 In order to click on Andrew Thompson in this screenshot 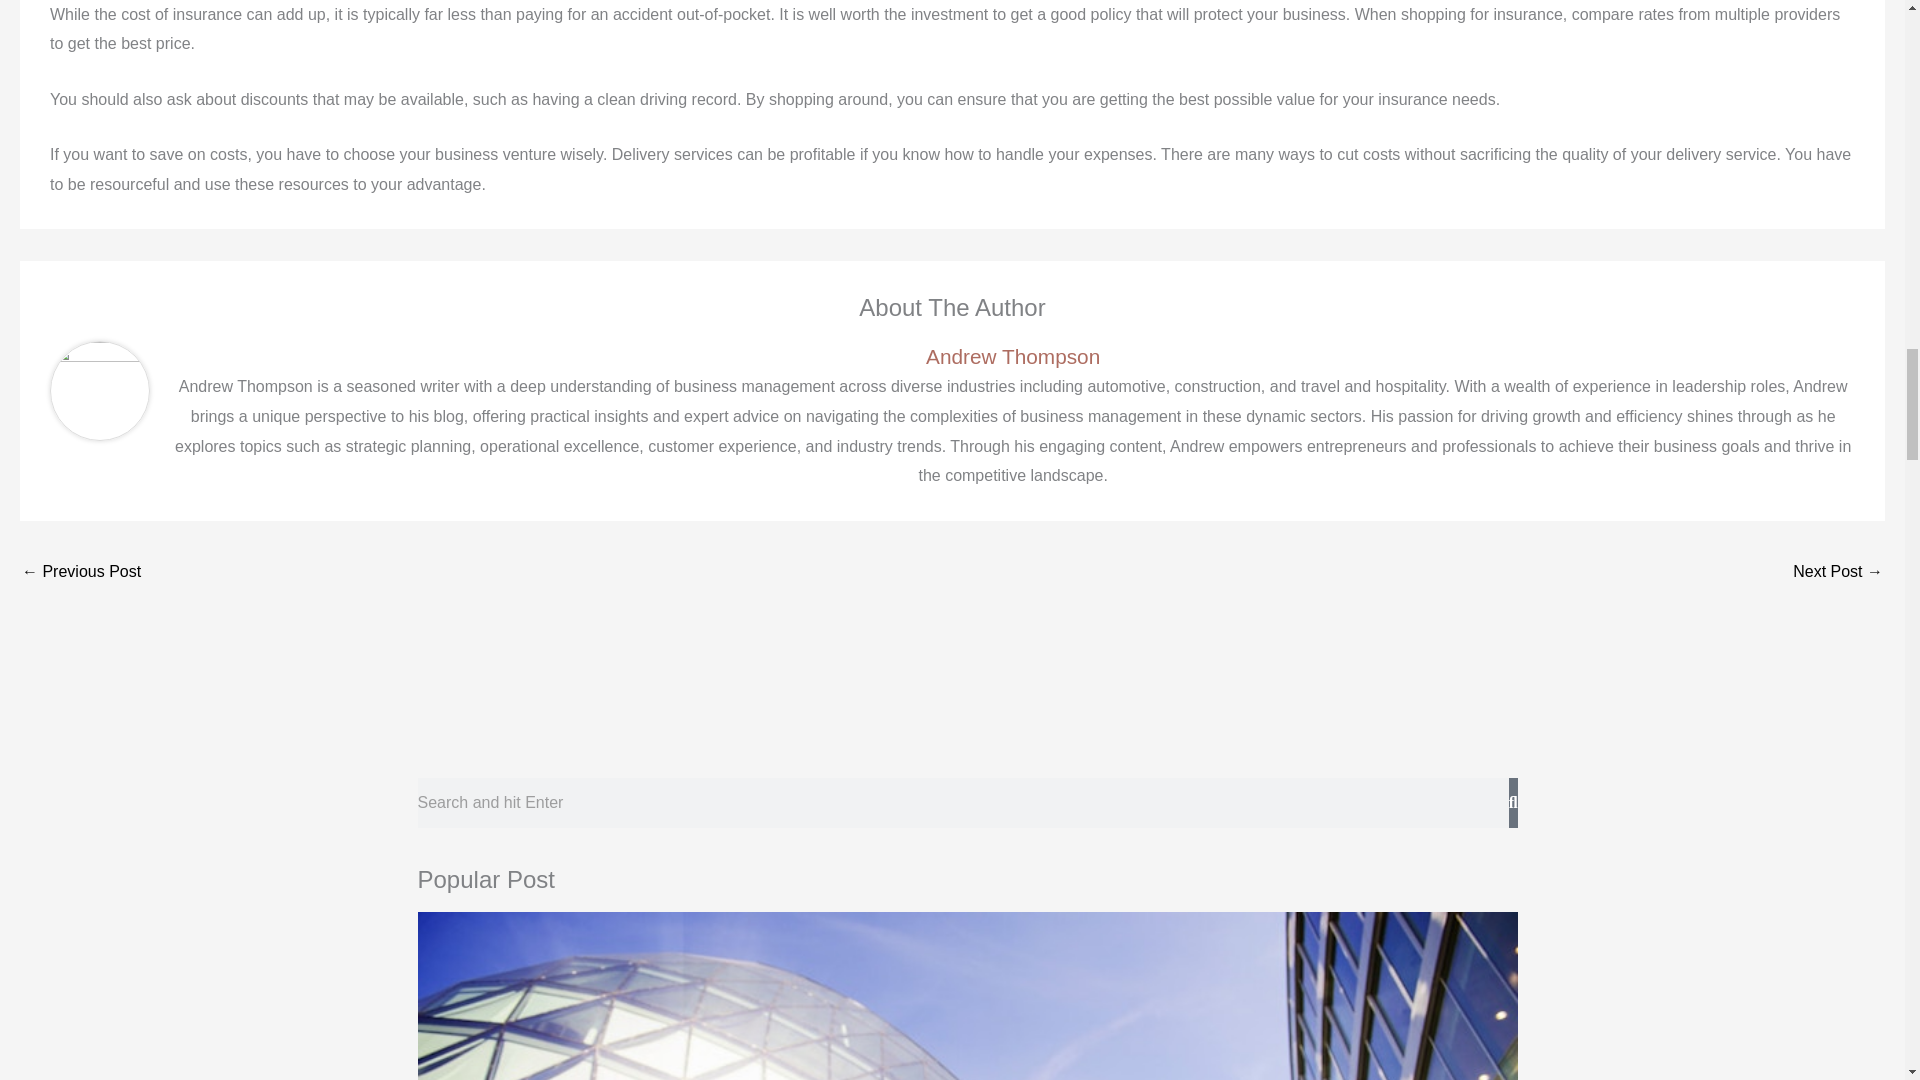, I will do `click(1012, 356)`.